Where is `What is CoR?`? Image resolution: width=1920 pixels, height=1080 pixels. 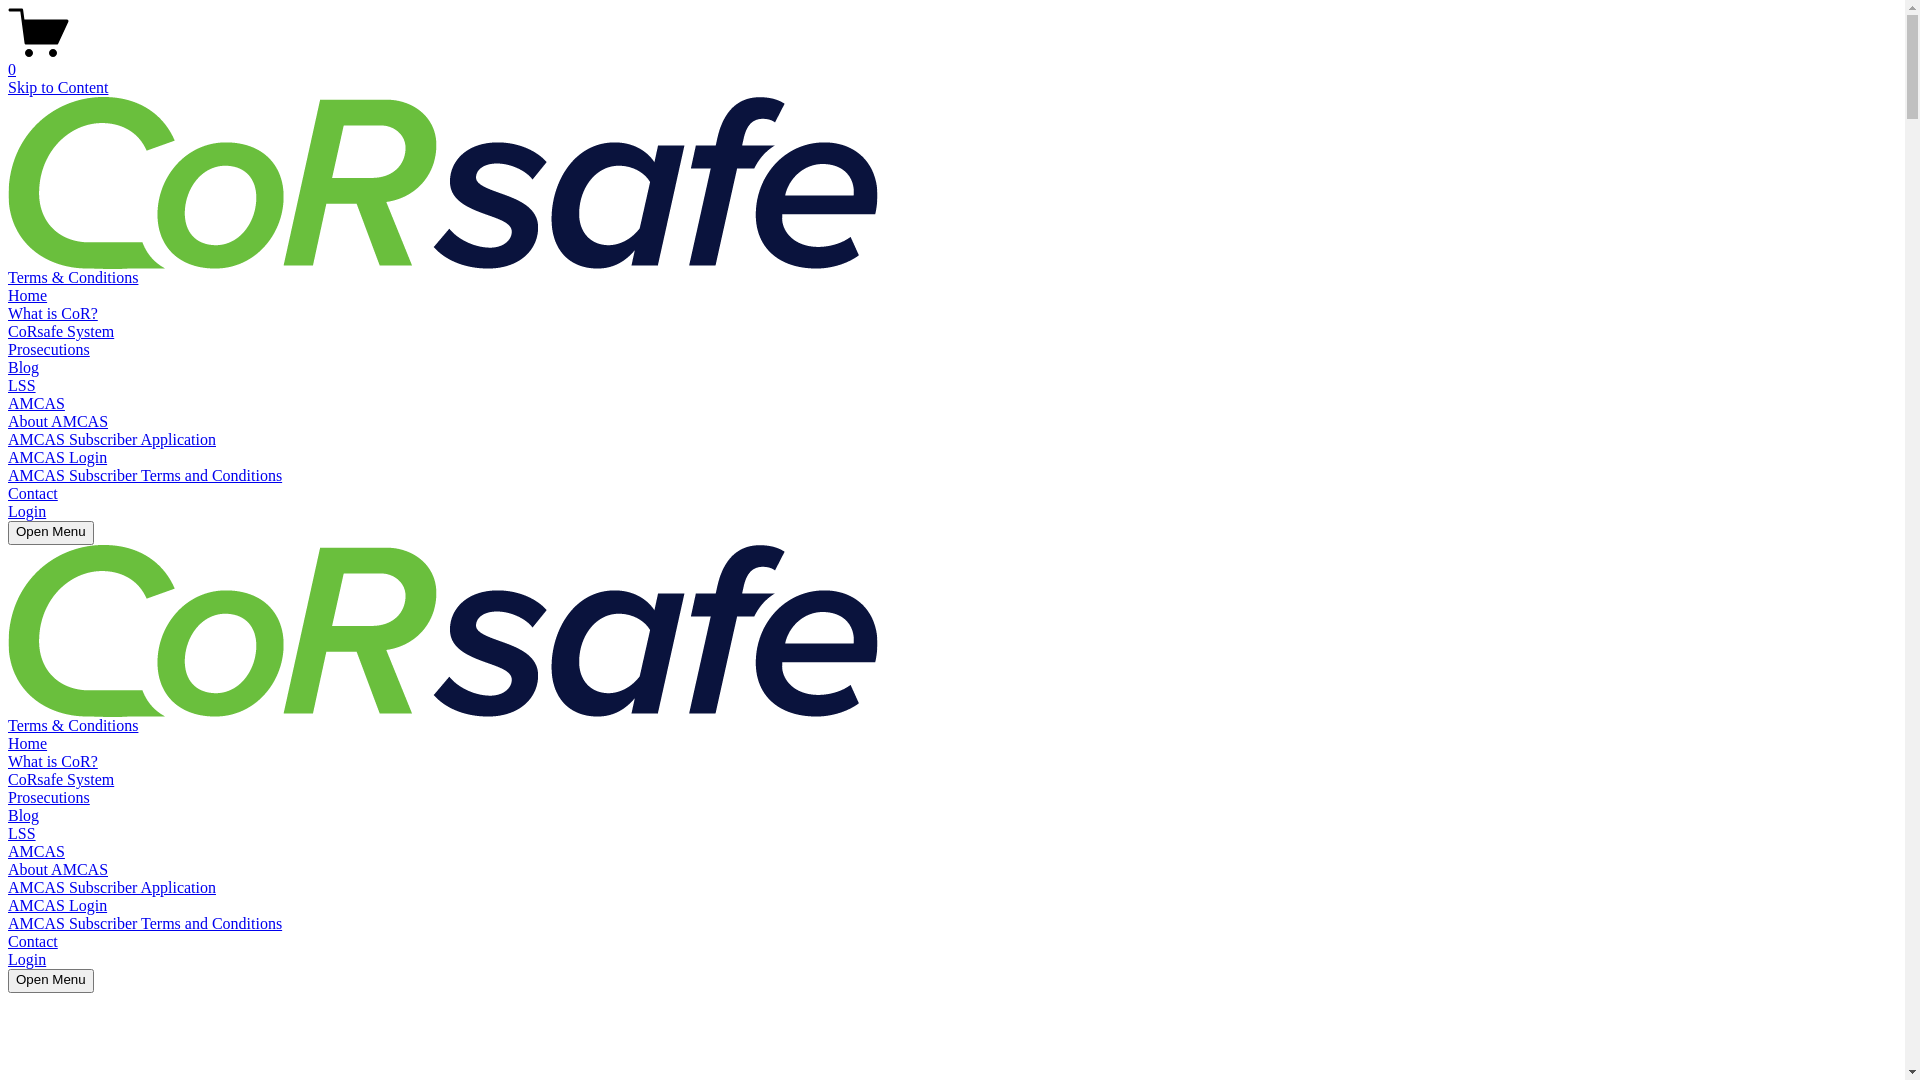
What is CoR? is located at coordinates (53, 761).